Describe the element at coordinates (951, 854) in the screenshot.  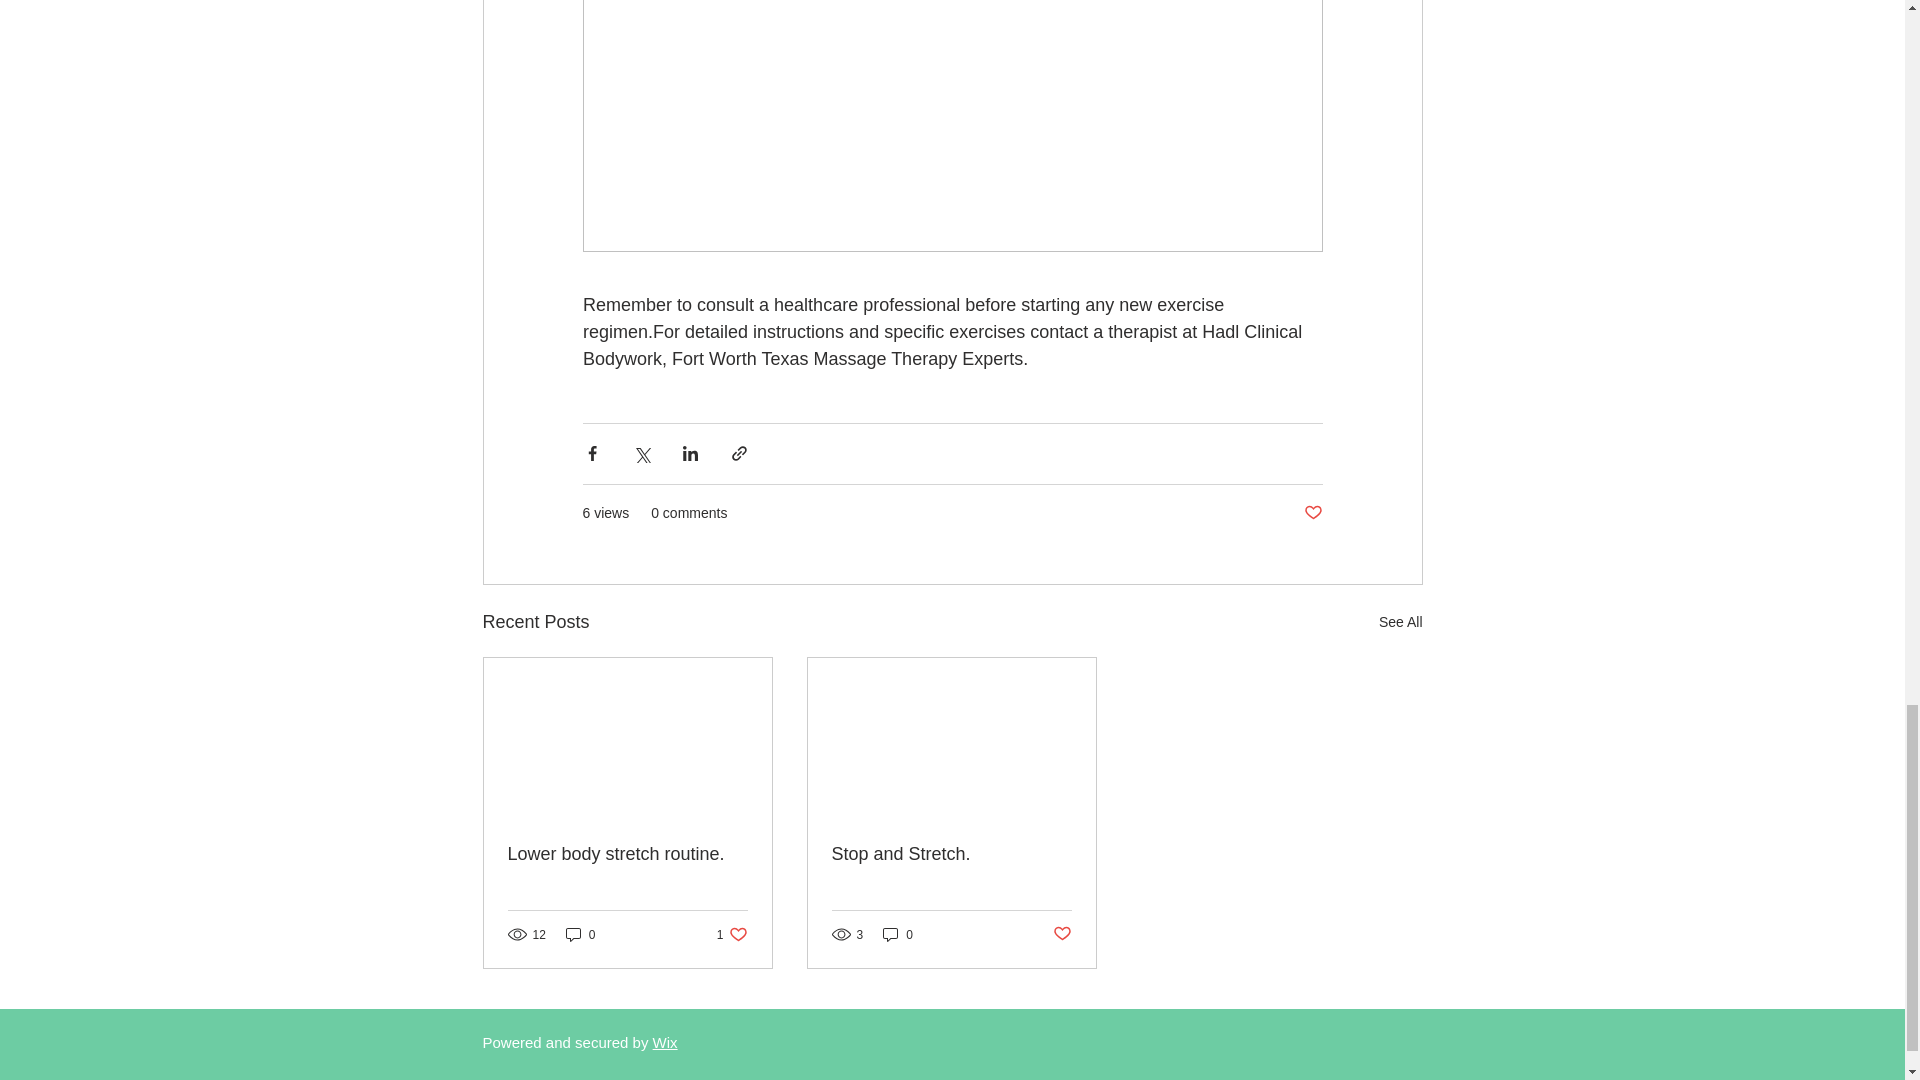
I see `Post not marked as liked` at that location.